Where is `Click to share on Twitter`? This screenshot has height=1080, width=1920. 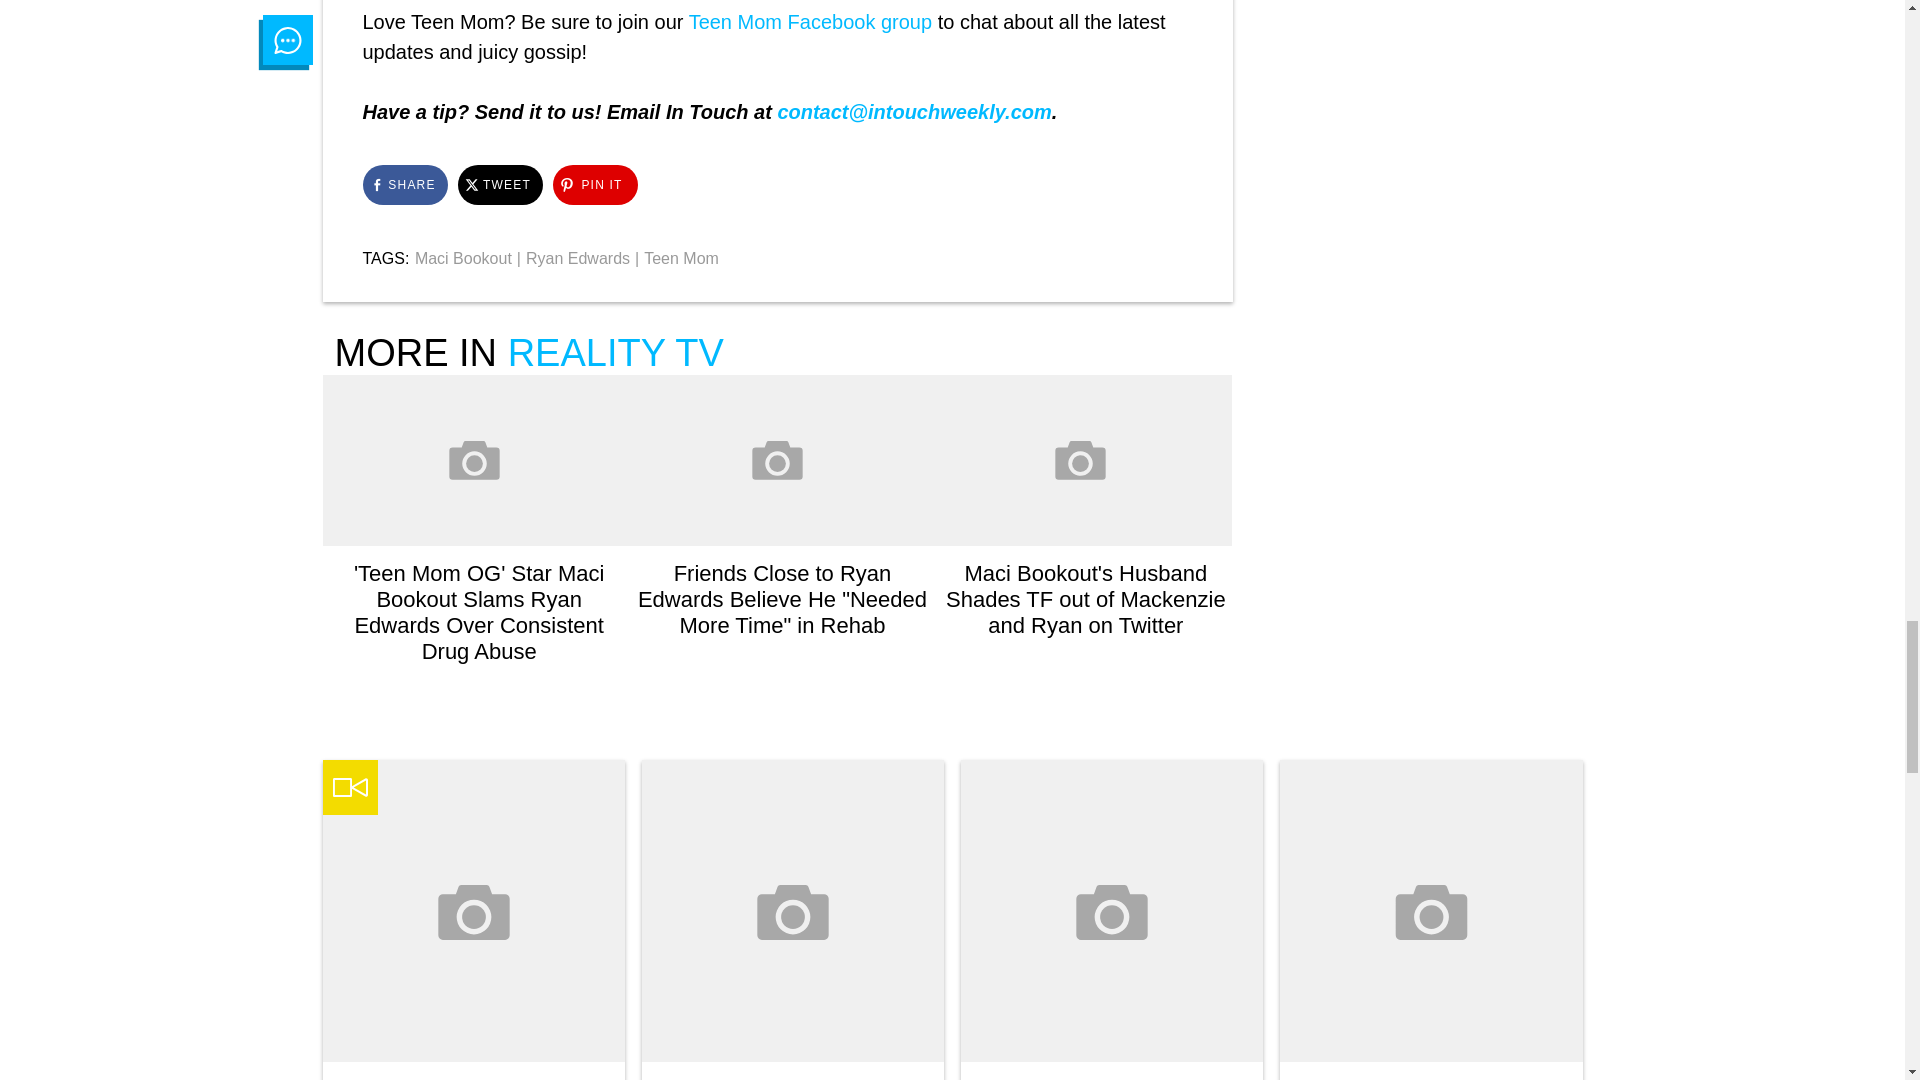 Click to share on Twitter is located at coordinates (500, 185).